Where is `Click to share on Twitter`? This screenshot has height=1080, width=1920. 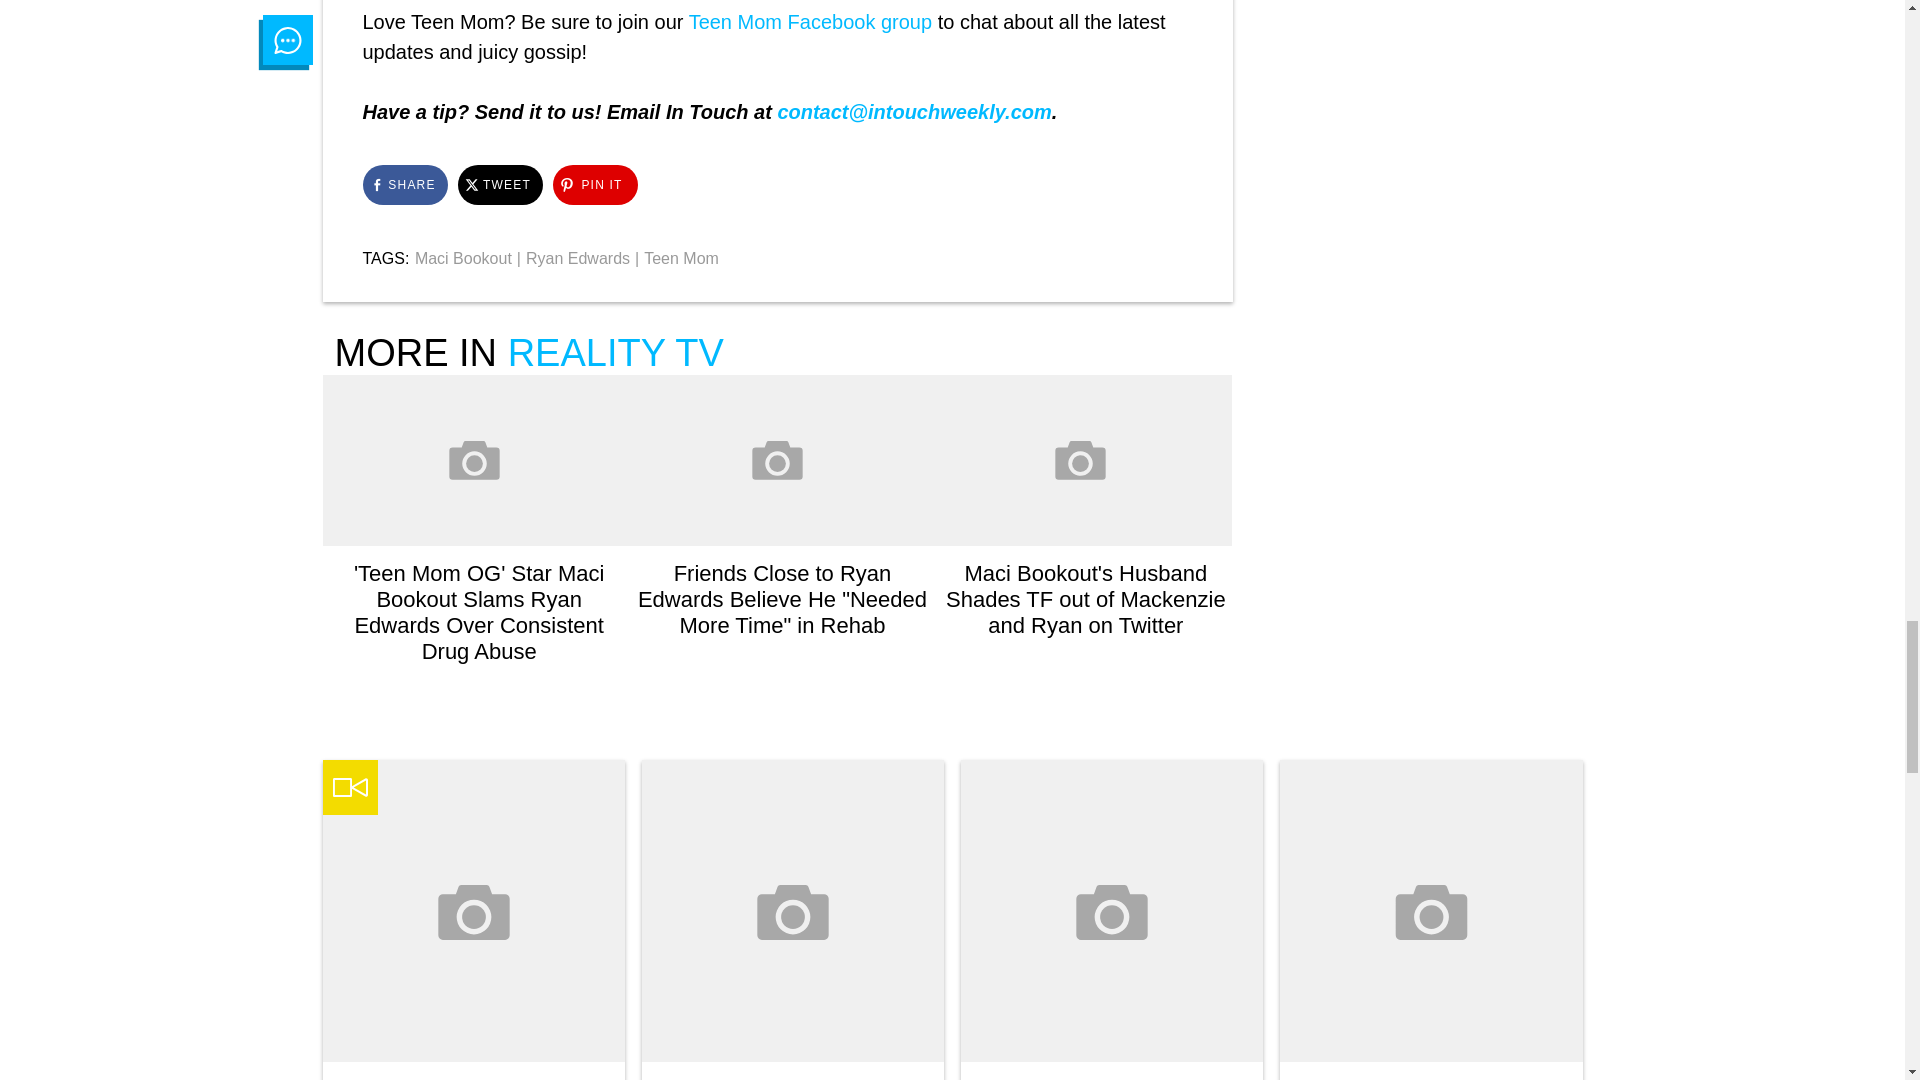 Click to share on Twitter is located at coordinates (500, 185).